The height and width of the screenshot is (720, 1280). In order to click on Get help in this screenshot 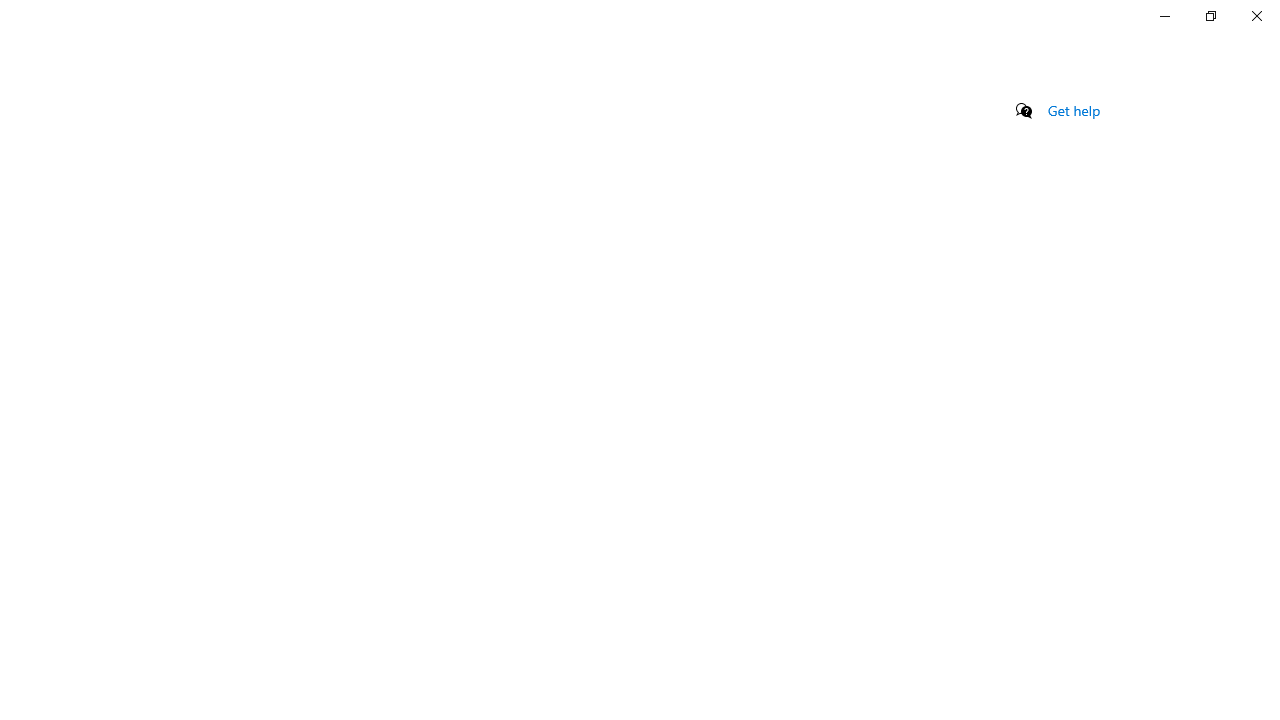, I will do `click(1074, 110)`.